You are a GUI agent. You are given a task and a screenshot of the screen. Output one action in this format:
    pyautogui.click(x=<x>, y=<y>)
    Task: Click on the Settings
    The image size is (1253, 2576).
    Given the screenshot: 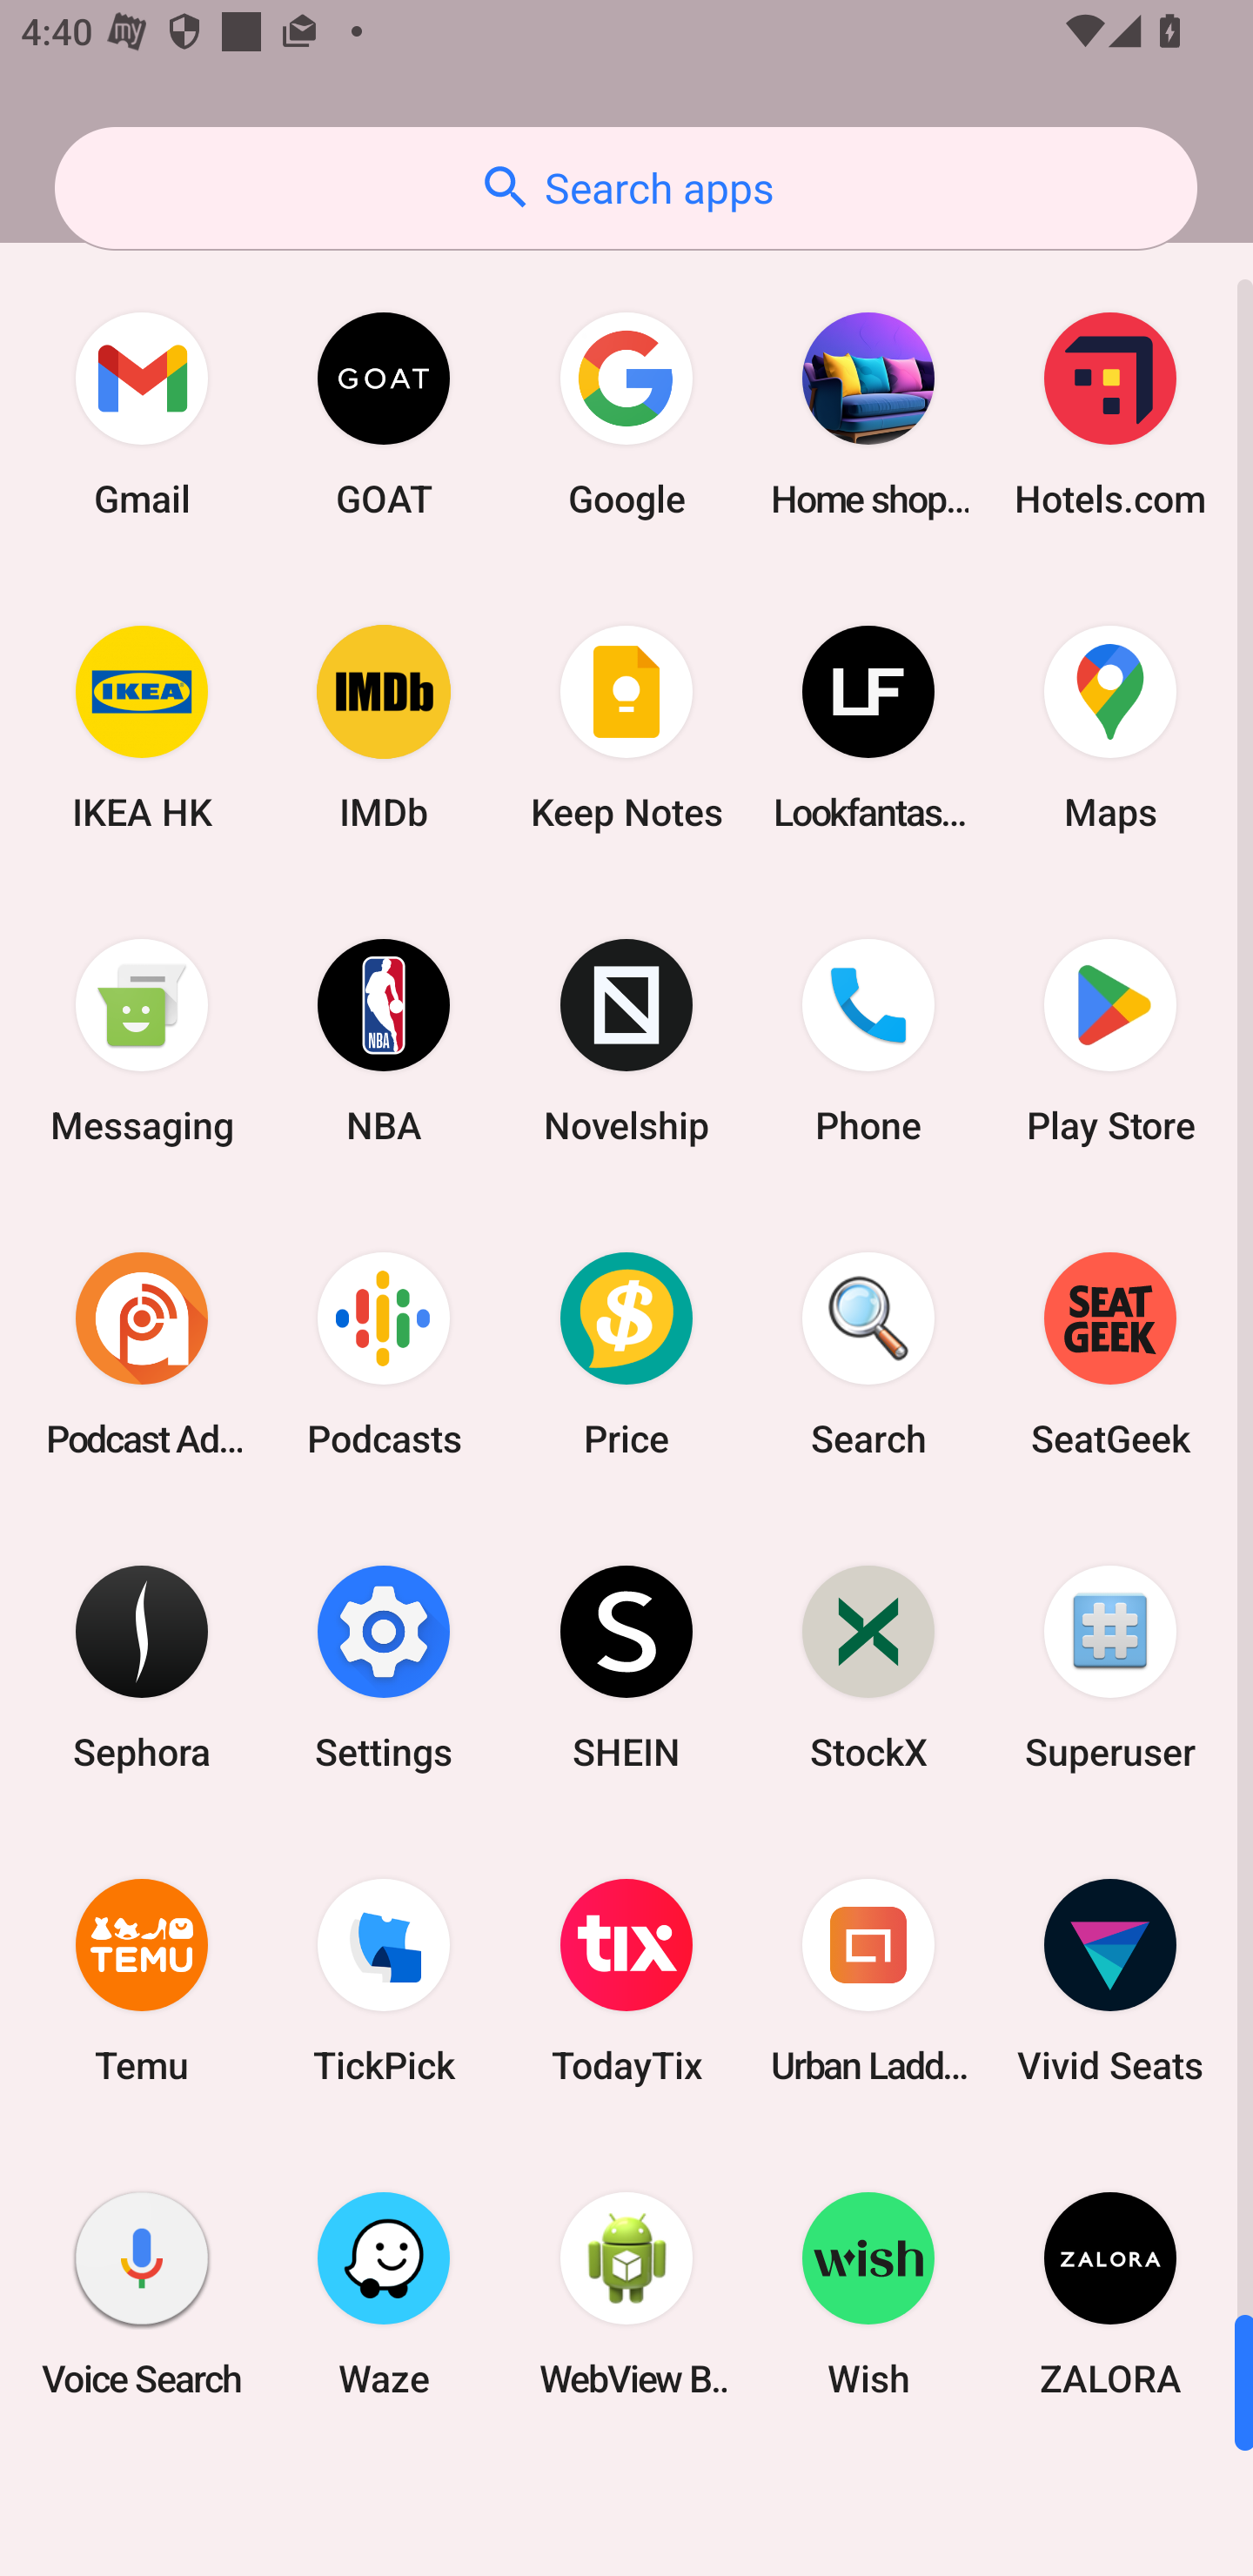 What is the action you would take?
    pyautogui.click(x=384, y=1666)
    